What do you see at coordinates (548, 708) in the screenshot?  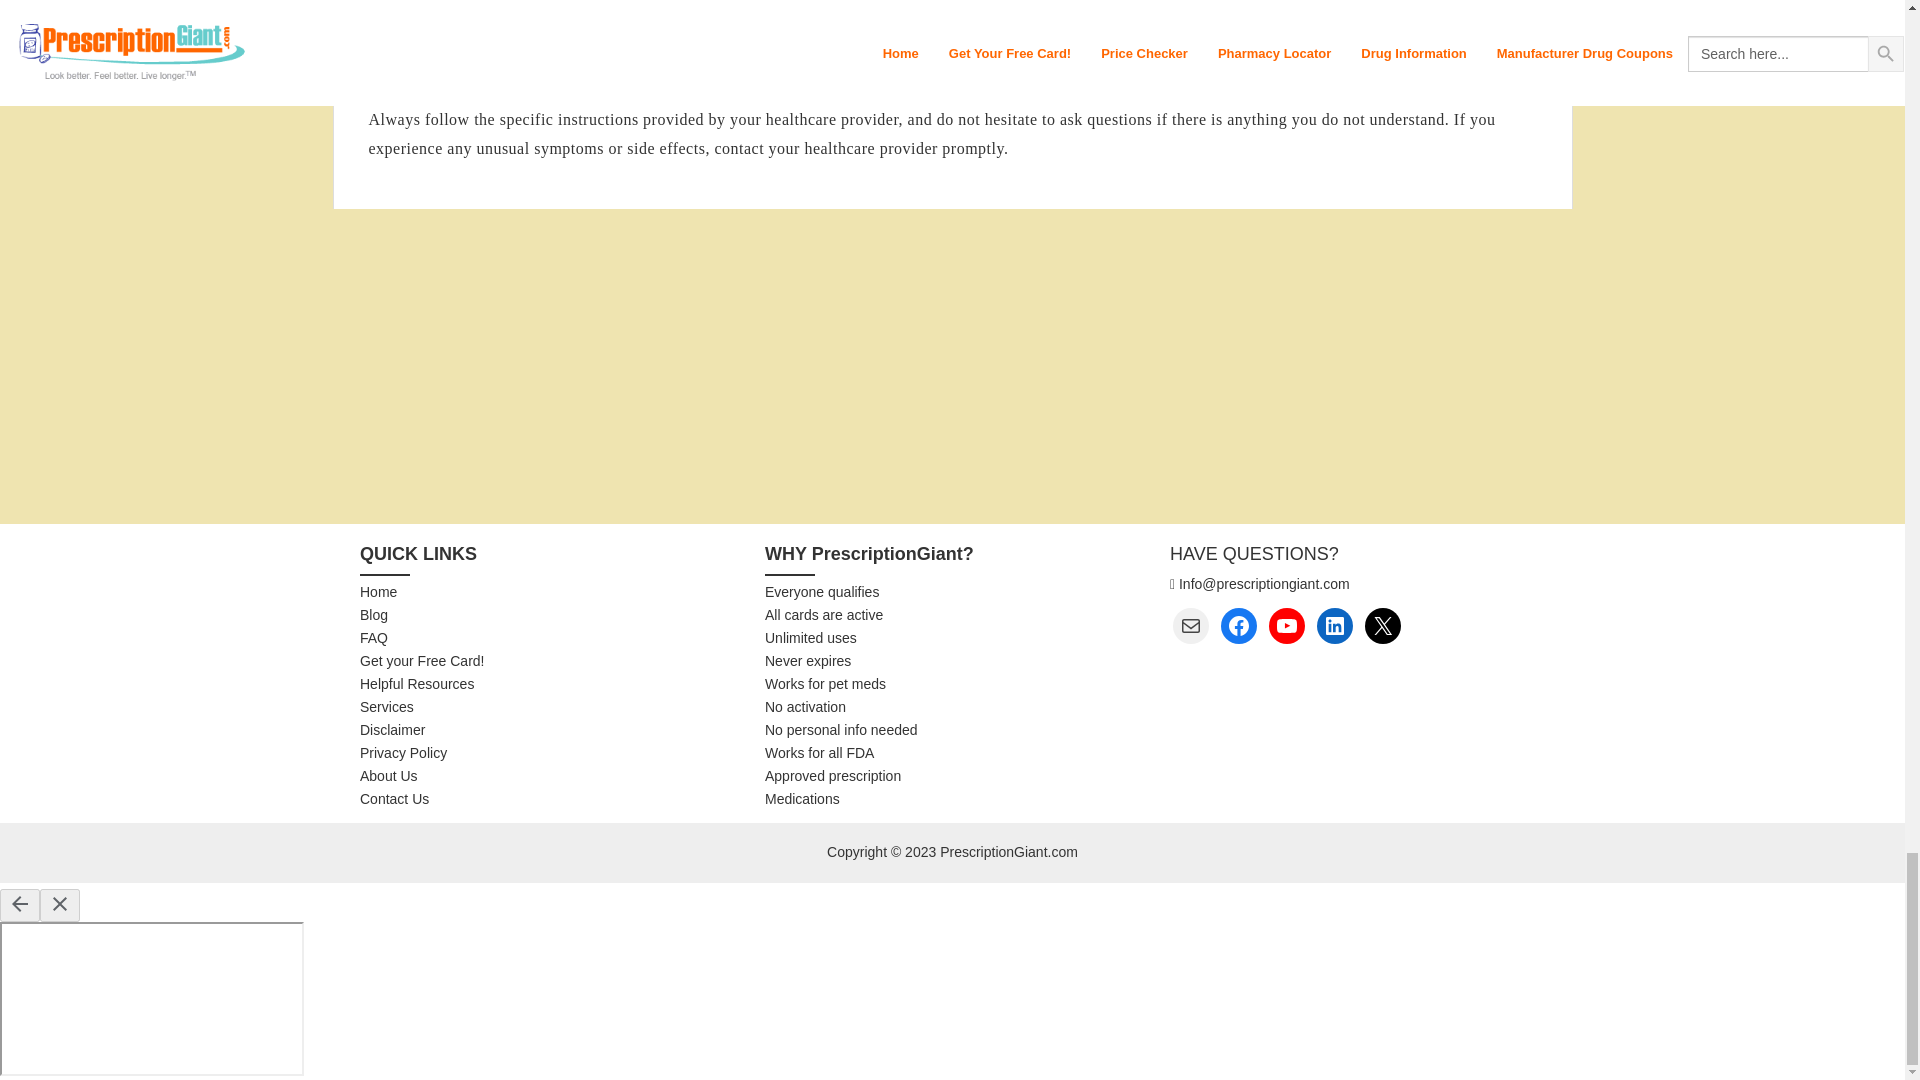 I see `Services` at bounding box center [548, 708].